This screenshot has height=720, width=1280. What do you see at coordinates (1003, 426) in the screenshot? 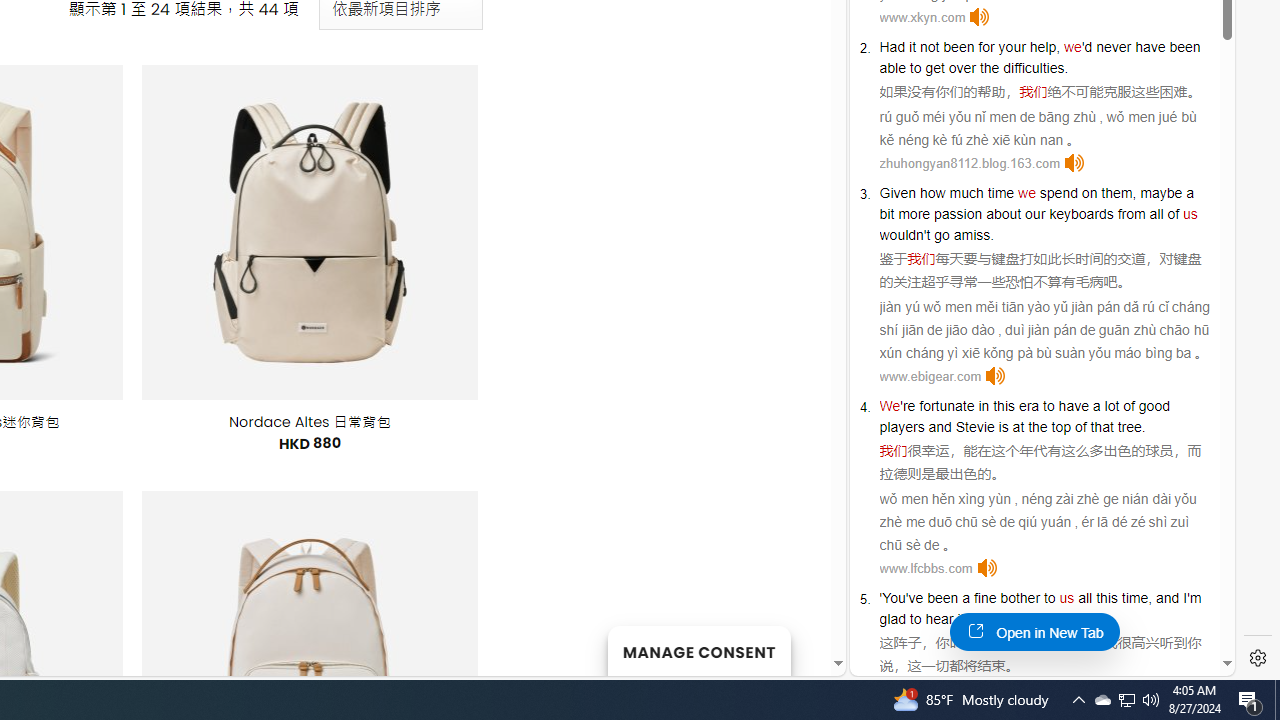
I see `is` at bounding box center [1003, 426].